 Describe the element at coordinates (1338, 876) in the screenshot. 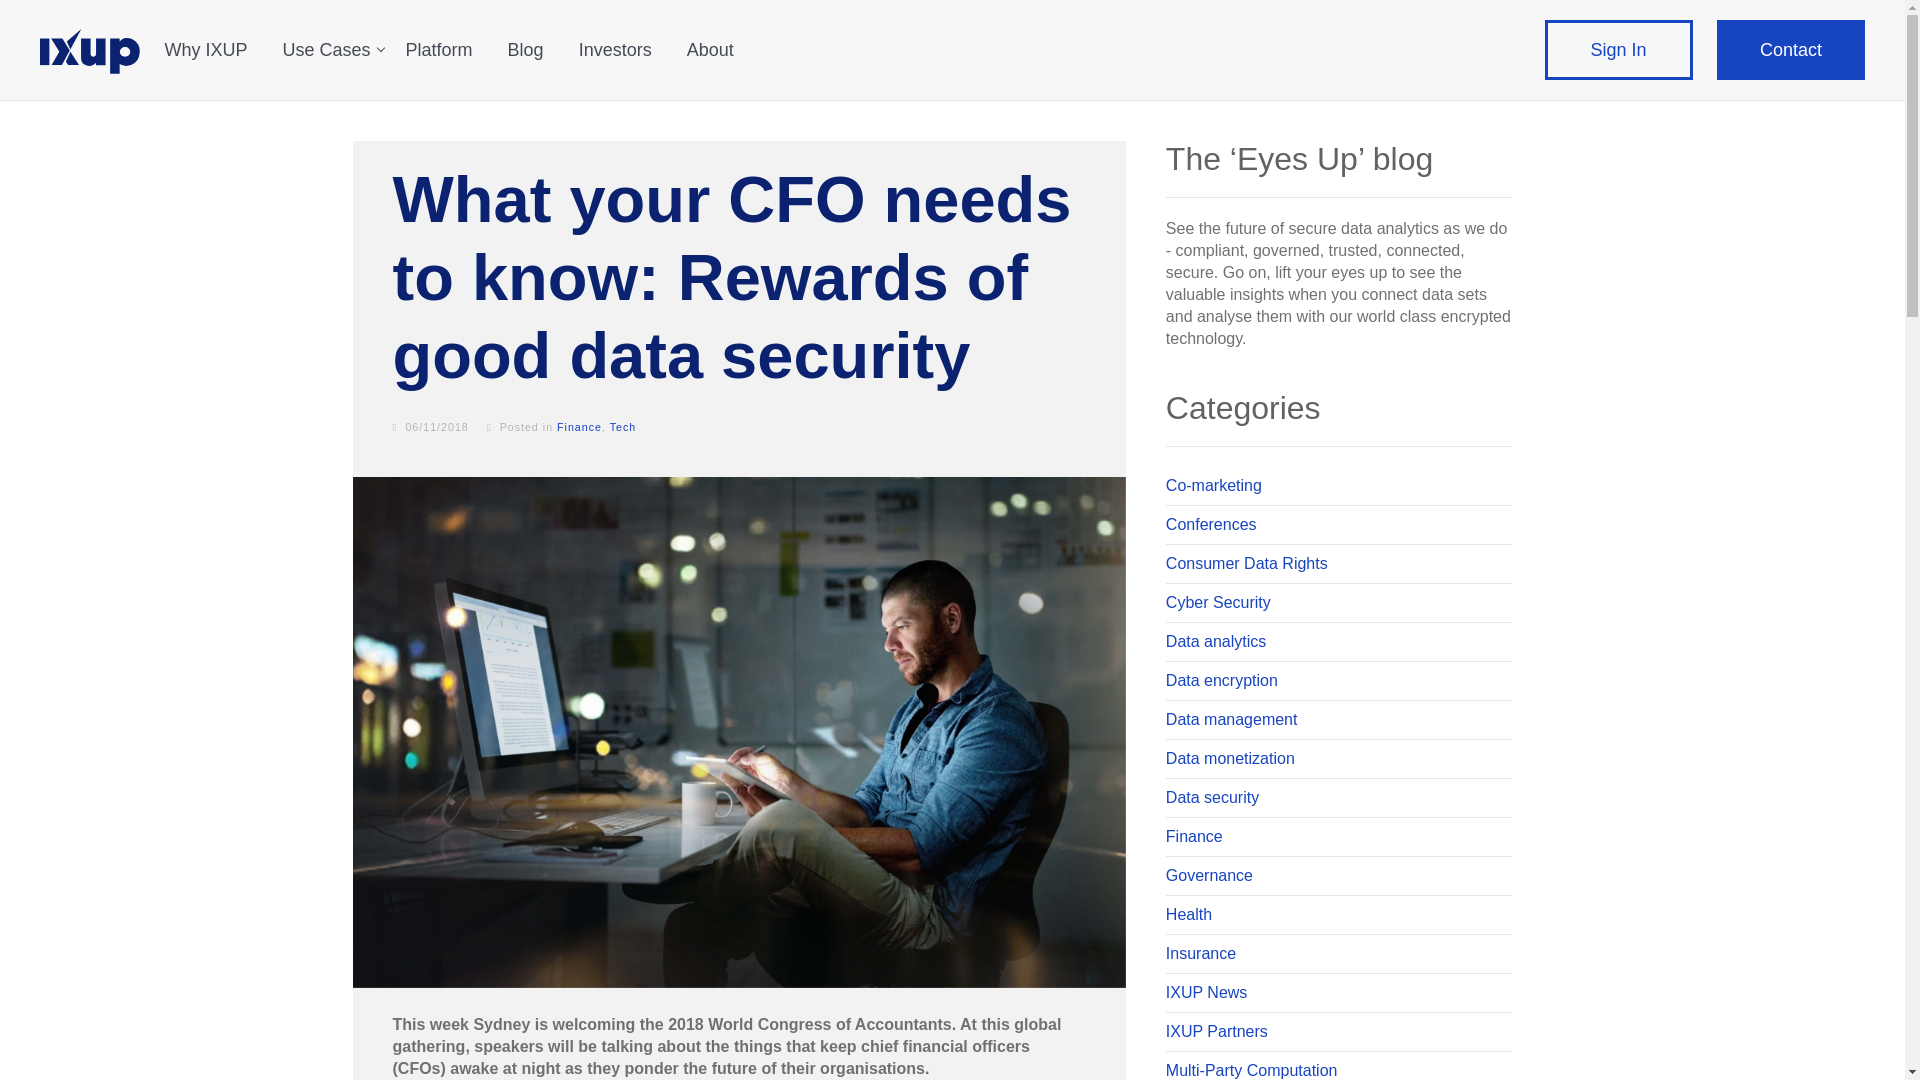

I see `Governance` at that location.